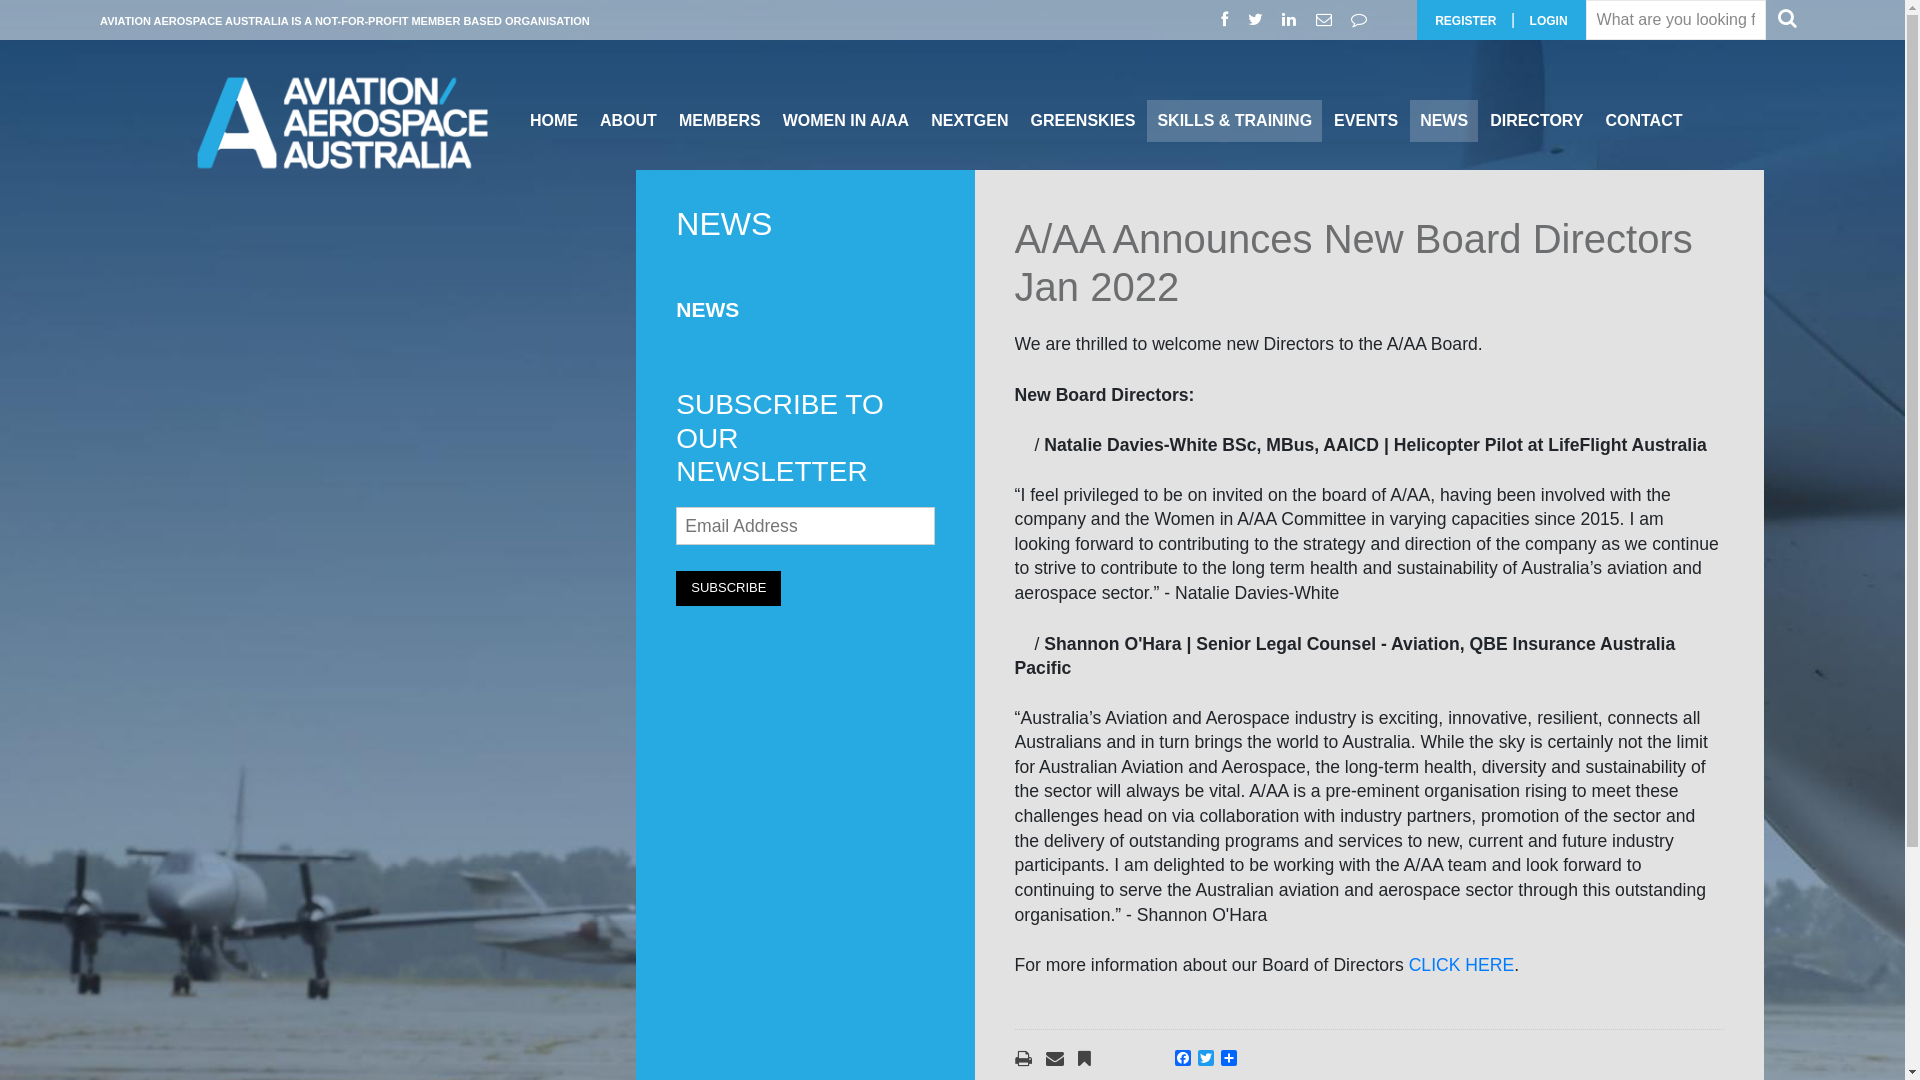 The height and width of the screenshot is (1080, 1920). Describe the element at coordinates (1676, 20) in the screenshot. I see `What are you looking for?` at that location.